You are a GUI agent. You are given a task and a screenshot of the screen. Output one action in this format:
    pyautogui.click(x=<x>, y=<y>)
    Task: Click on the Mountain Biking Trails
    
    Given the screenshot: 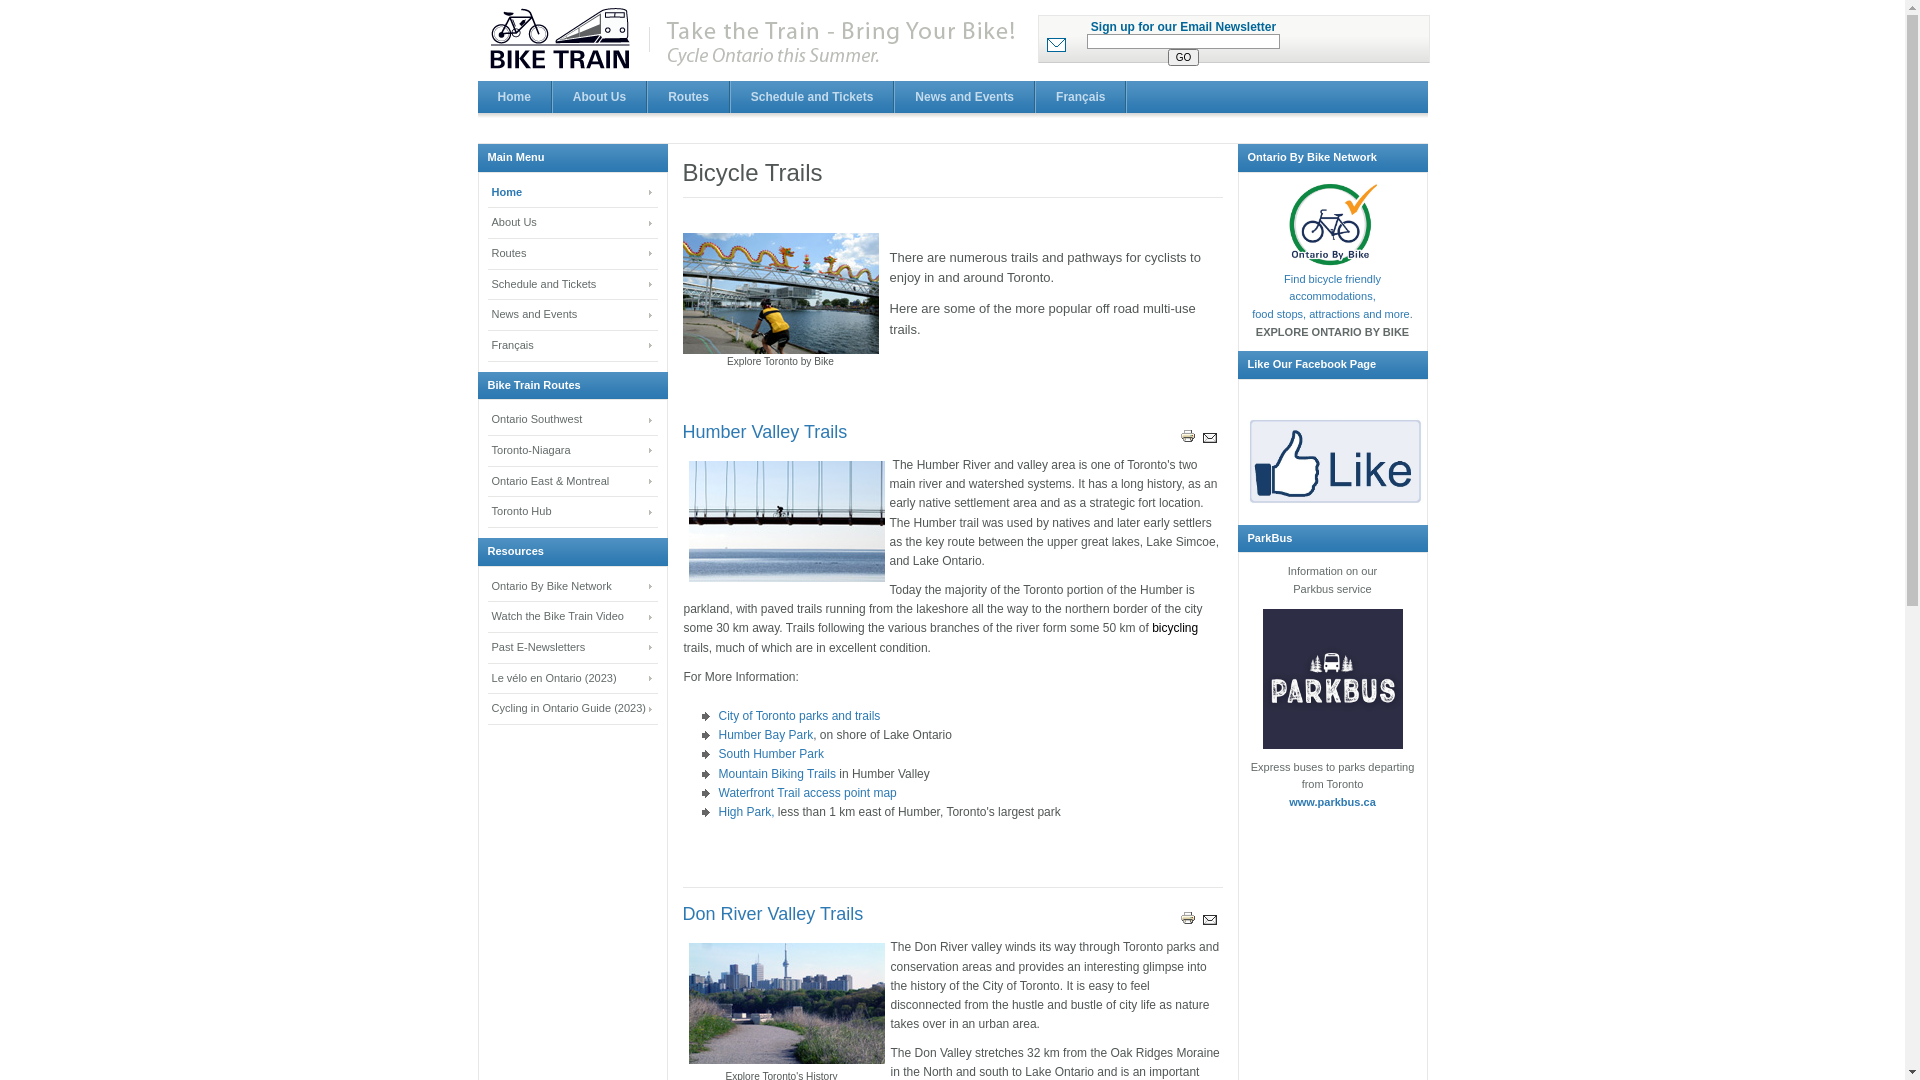 What is the action you would take?
    pyautogui.click(x=778, y=774)
    